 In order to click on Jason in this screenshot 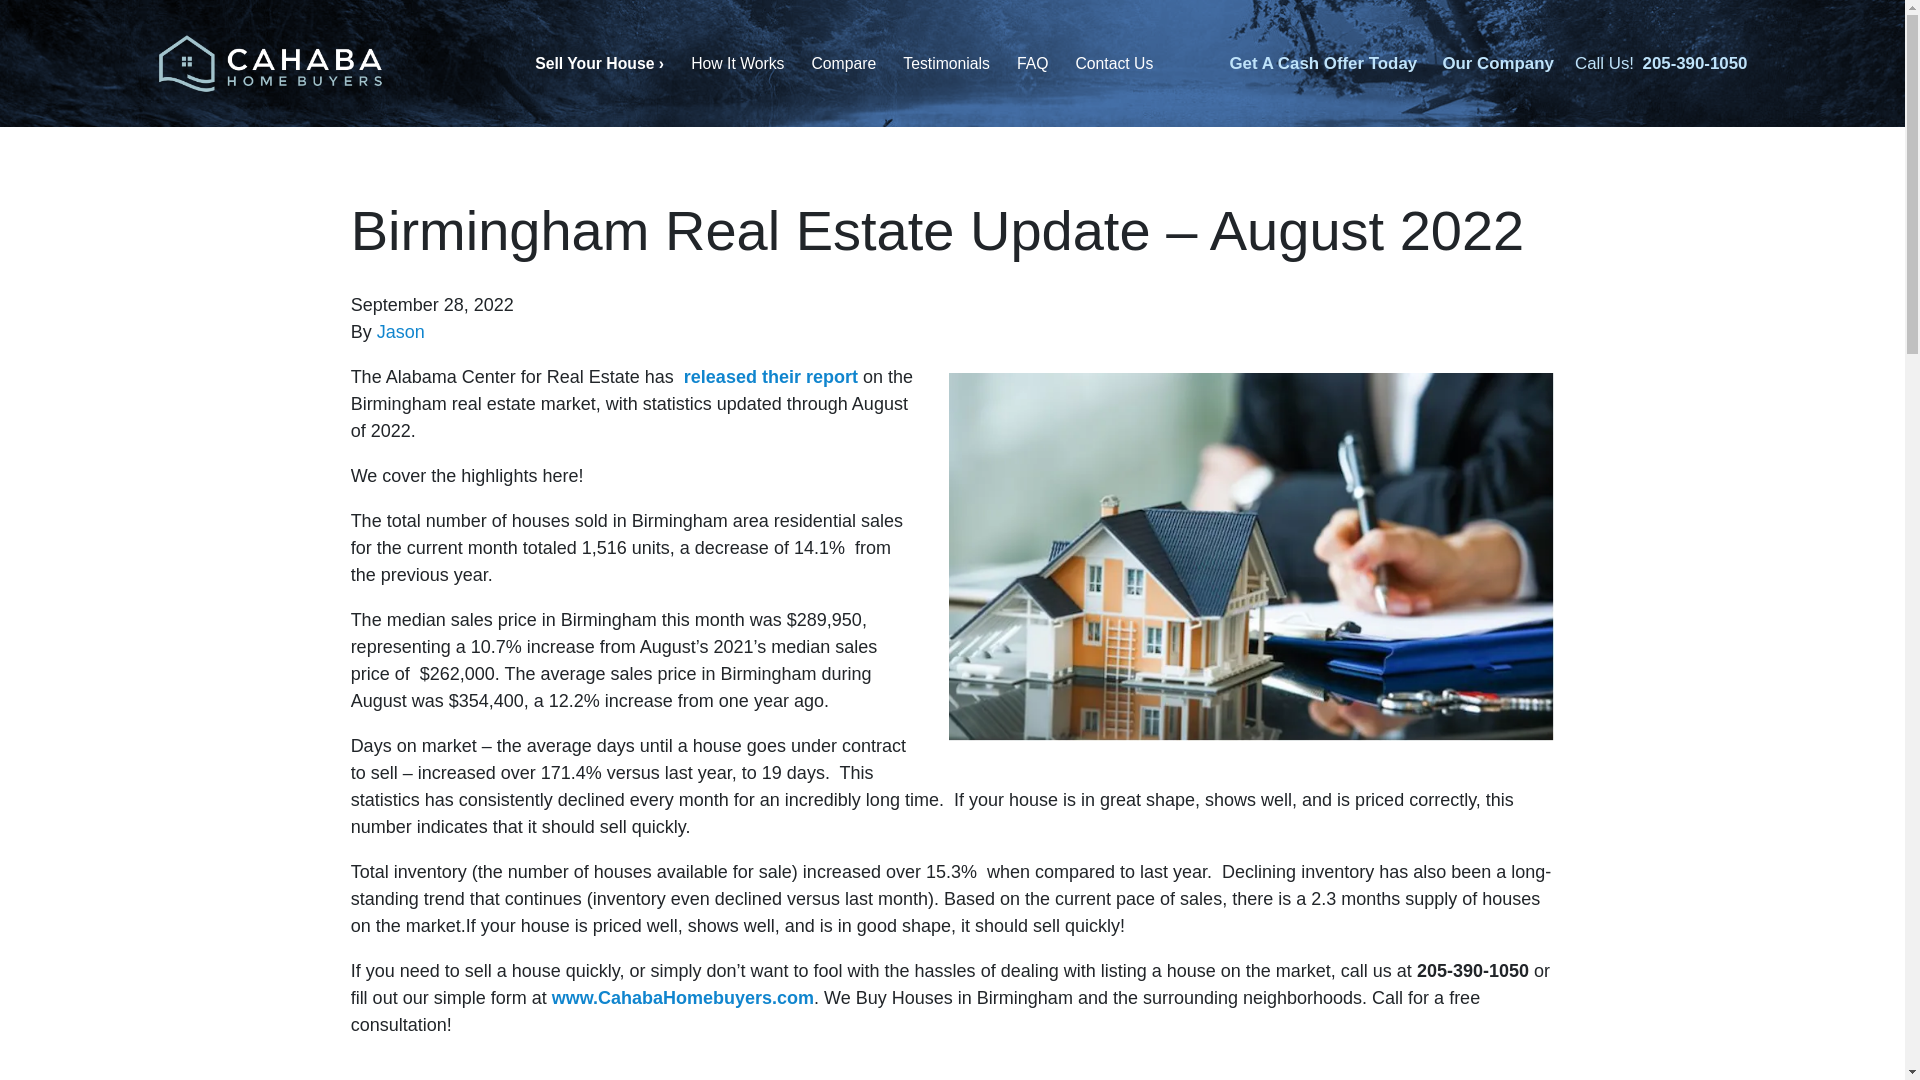, I will do `click(400, 332)`.